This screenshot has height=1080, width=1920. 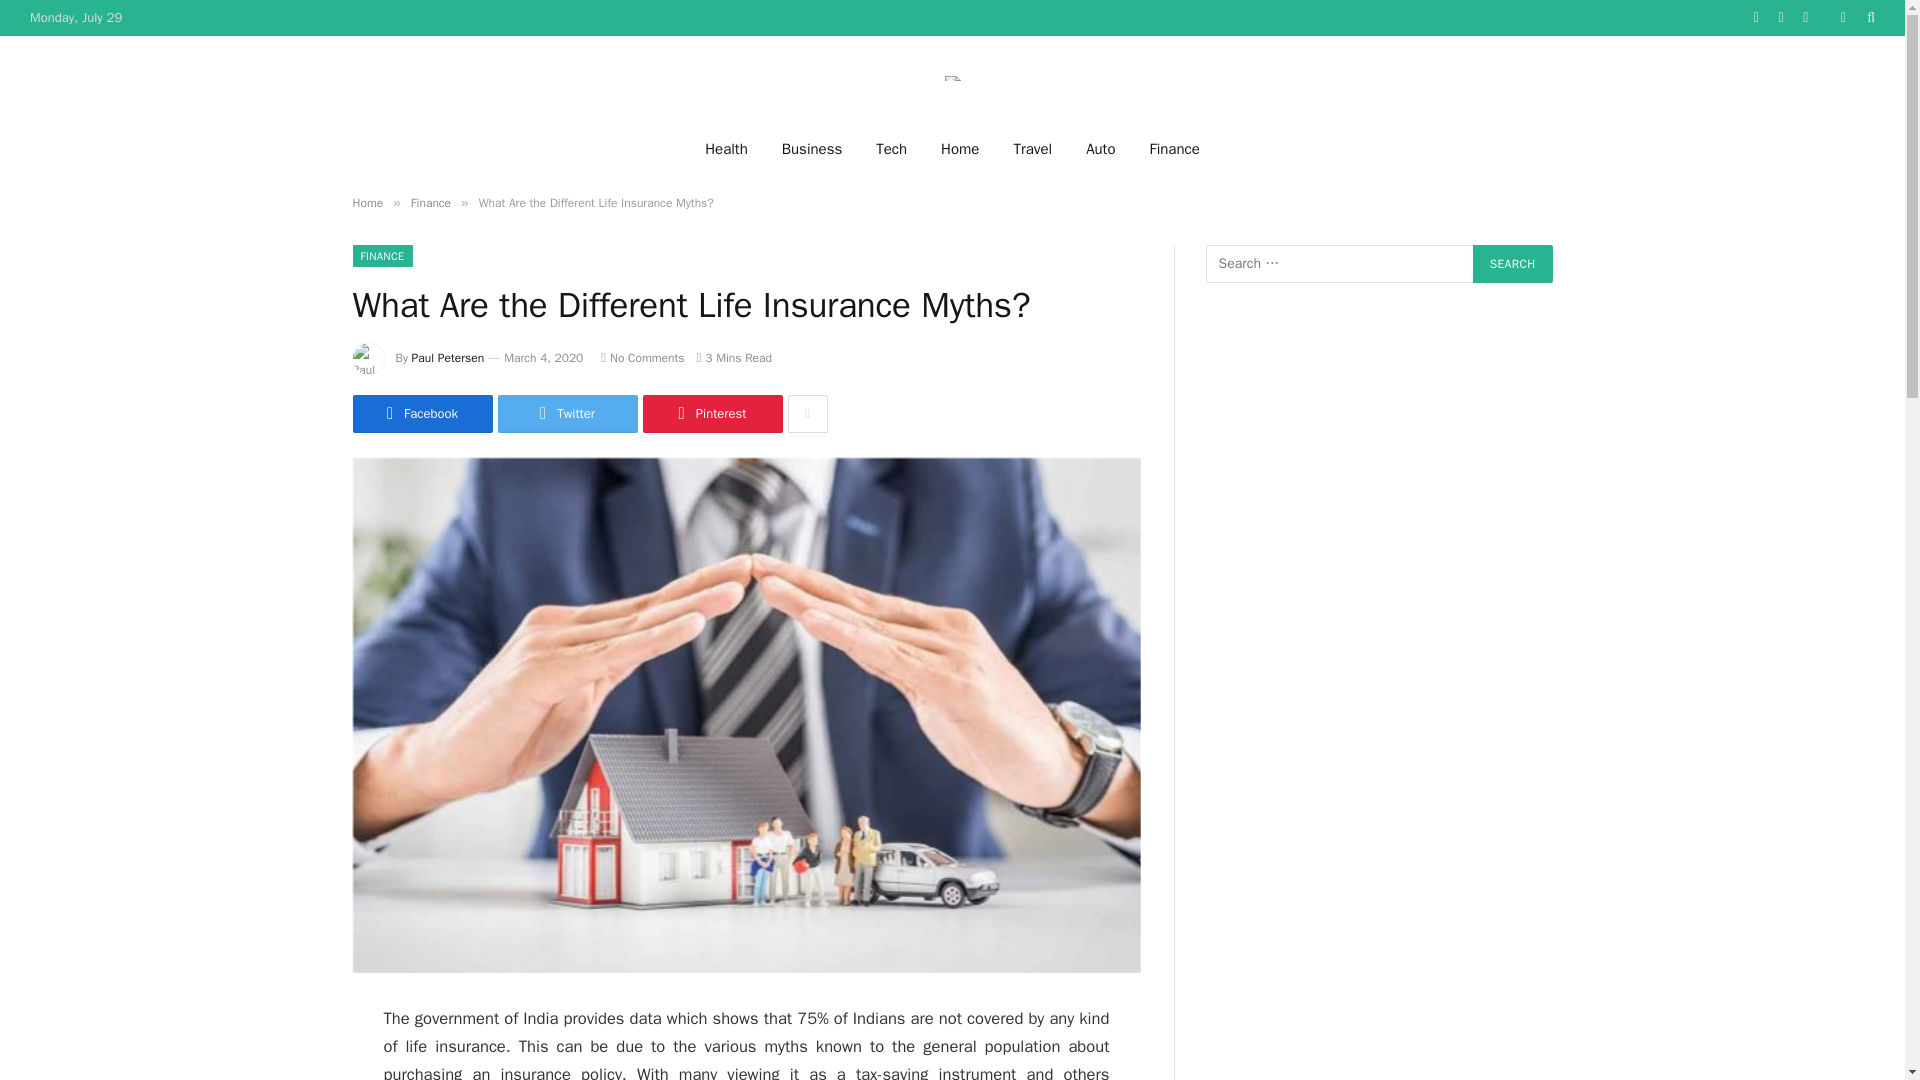 I want to click on Share on Pinterest, so click(x=711, y=414).